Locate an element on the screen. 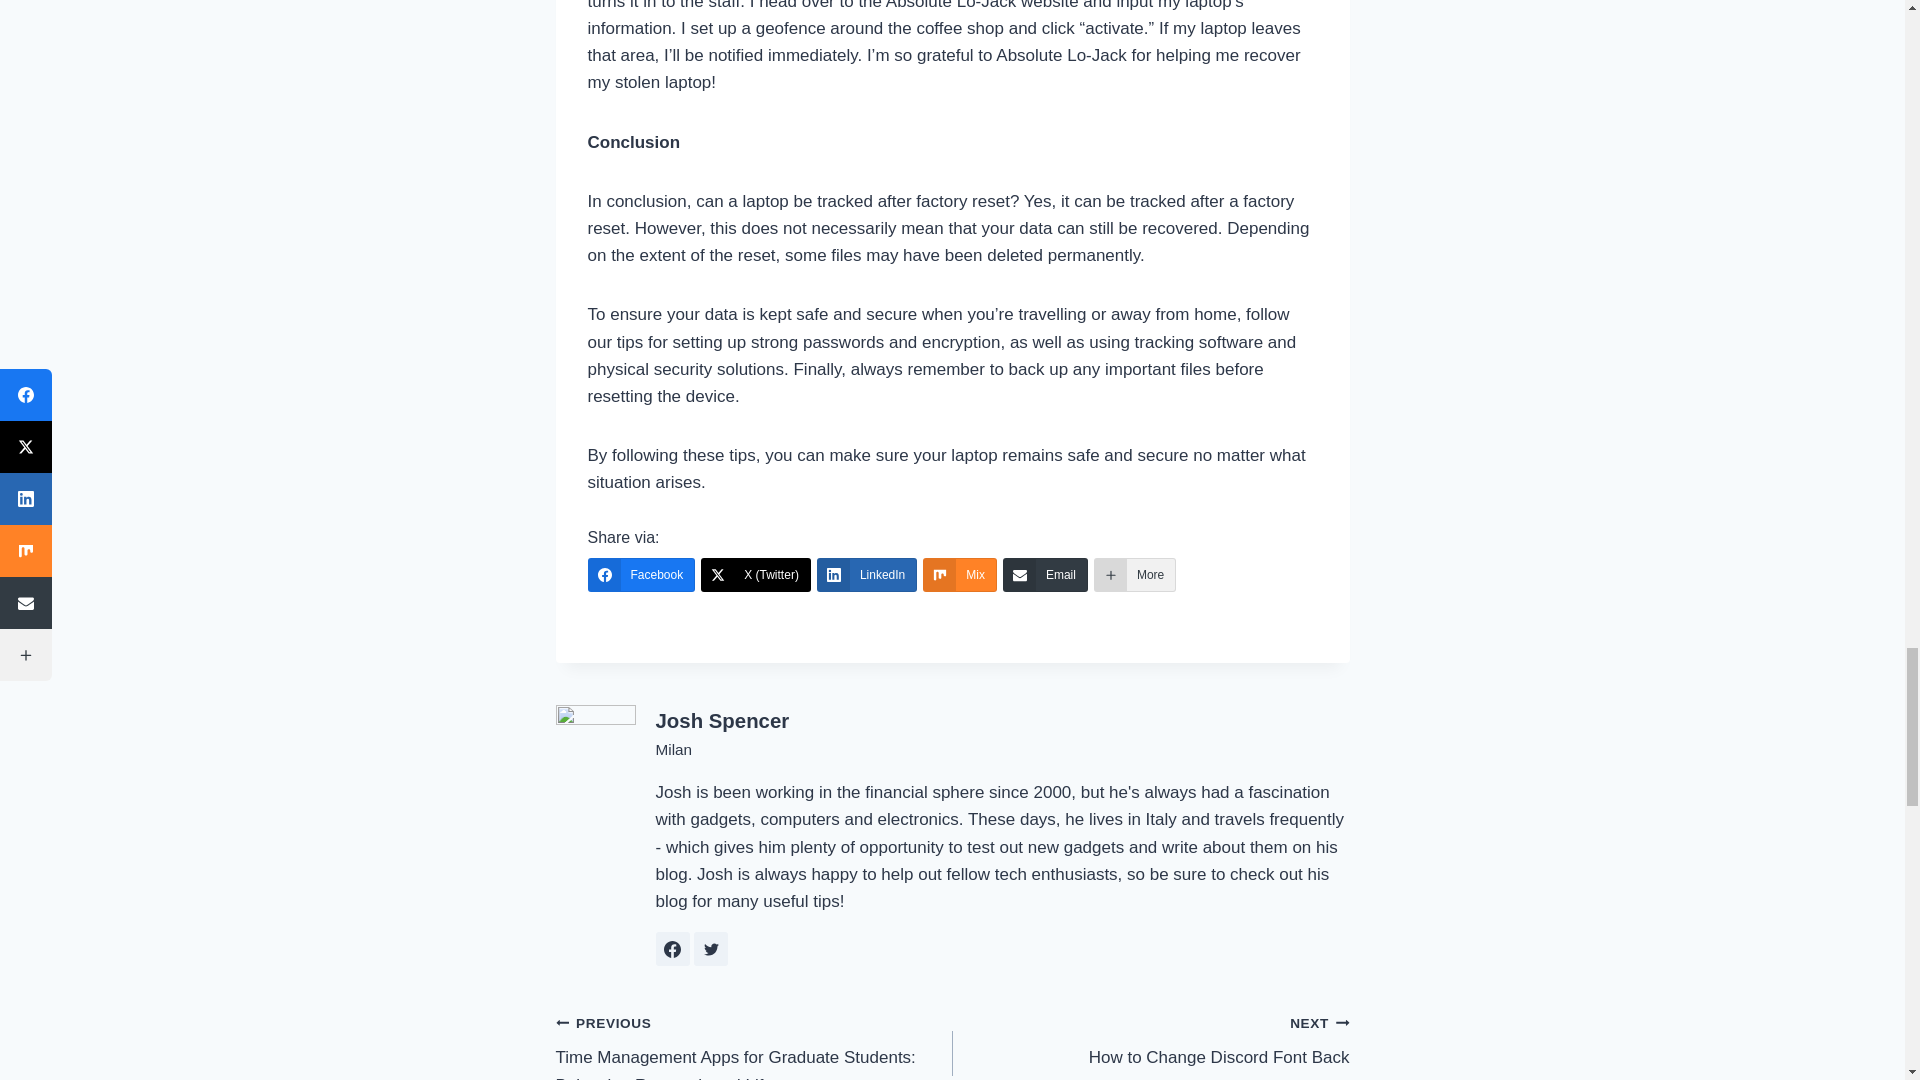 This screenshot has width=1920, height=1080. LinkedIn is located at coordinates (867, 574).